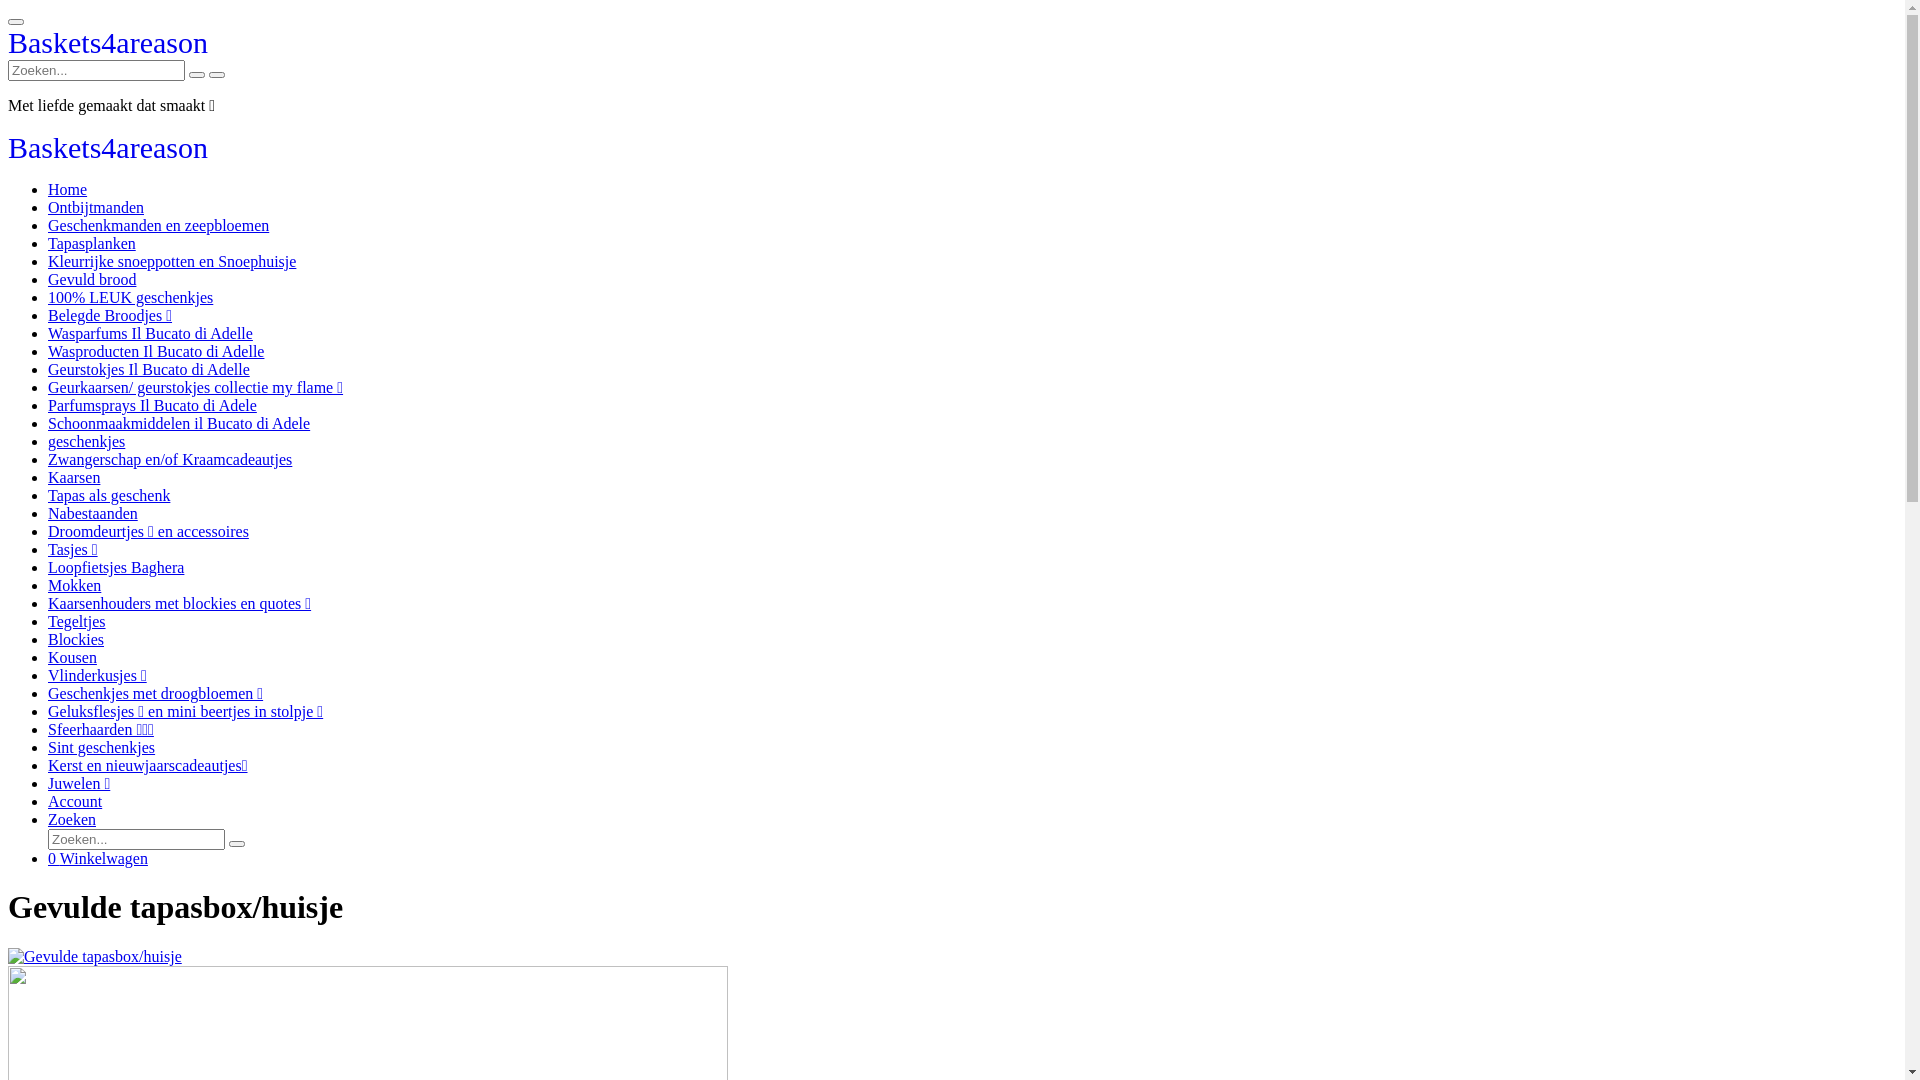 The height and width of the screenshot is (1080, 1920). I want to click on Parfumsprays Il Bucato di Adele, so click(152, 406).